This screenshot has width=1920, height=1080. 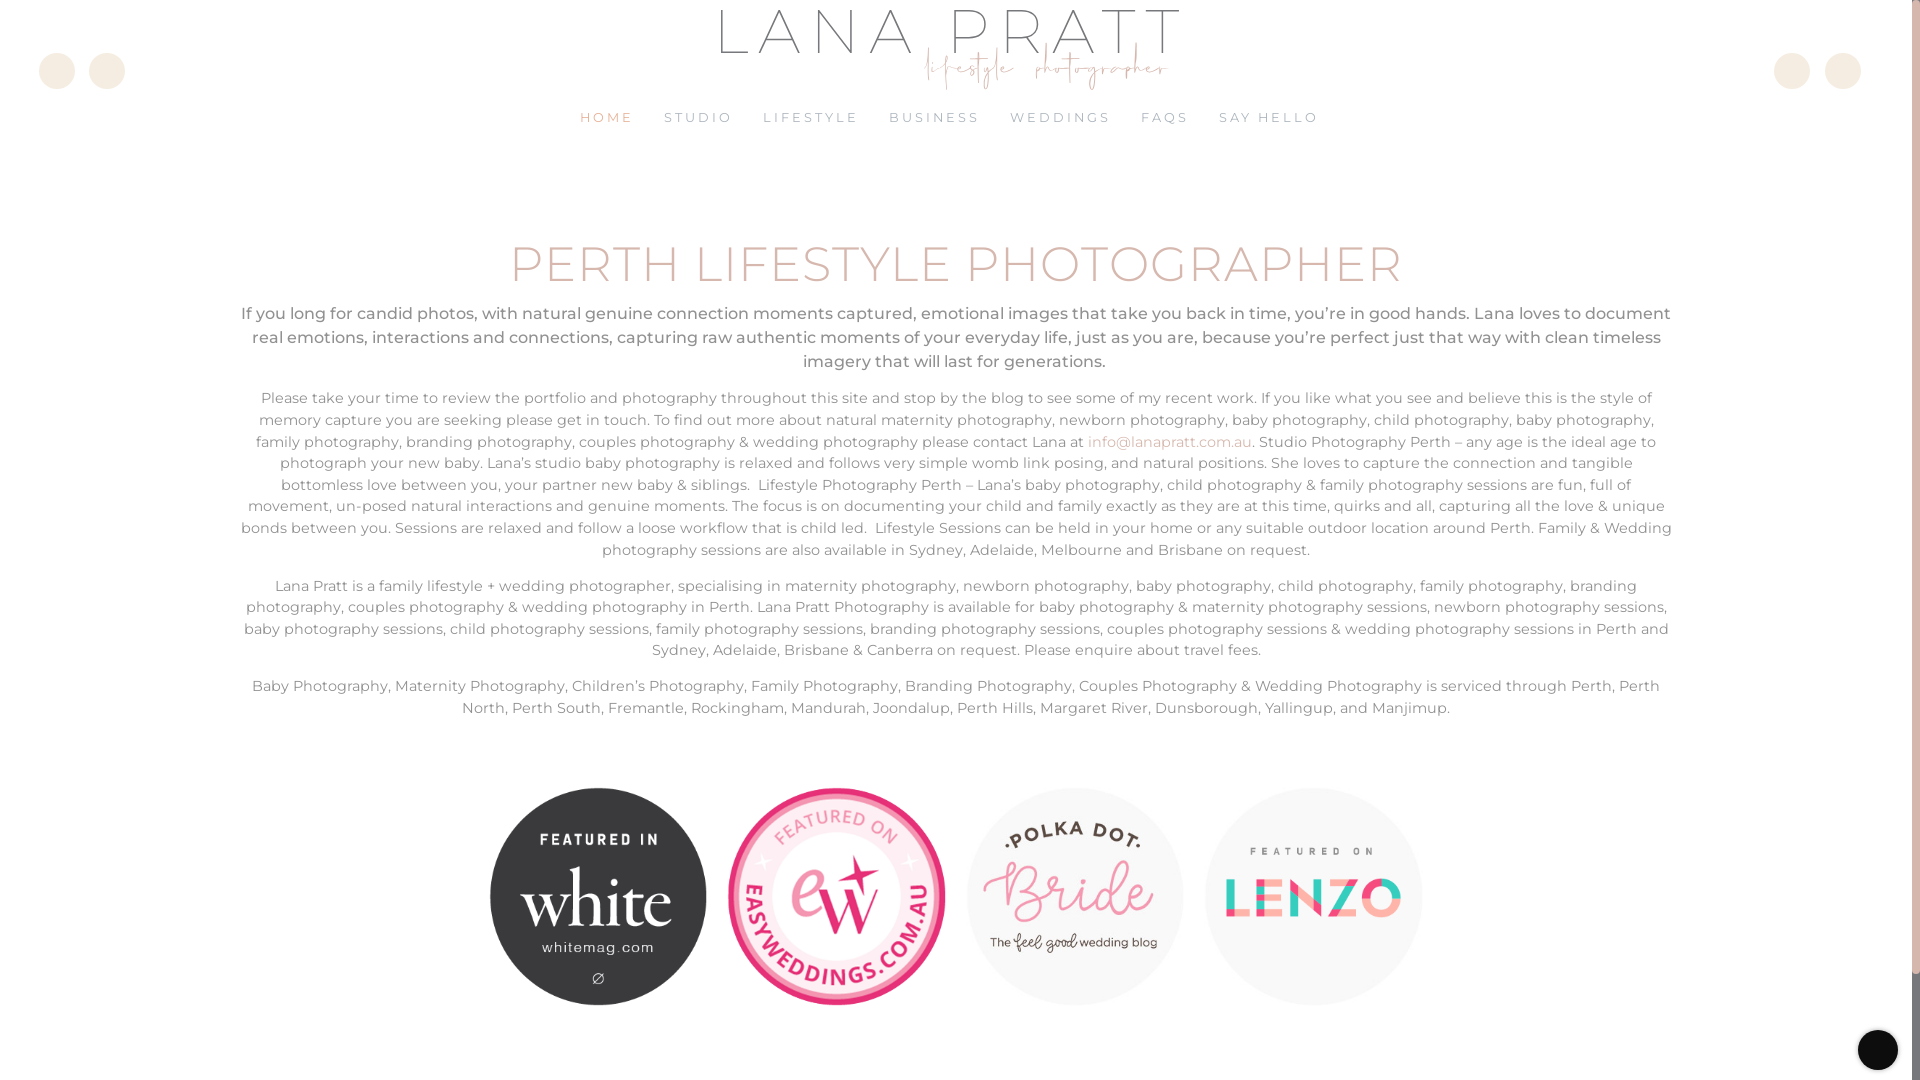 What do you see at coordinates (698, 118) in the screenshot?
I see `STUDIO` at bounding box center [698, 118].